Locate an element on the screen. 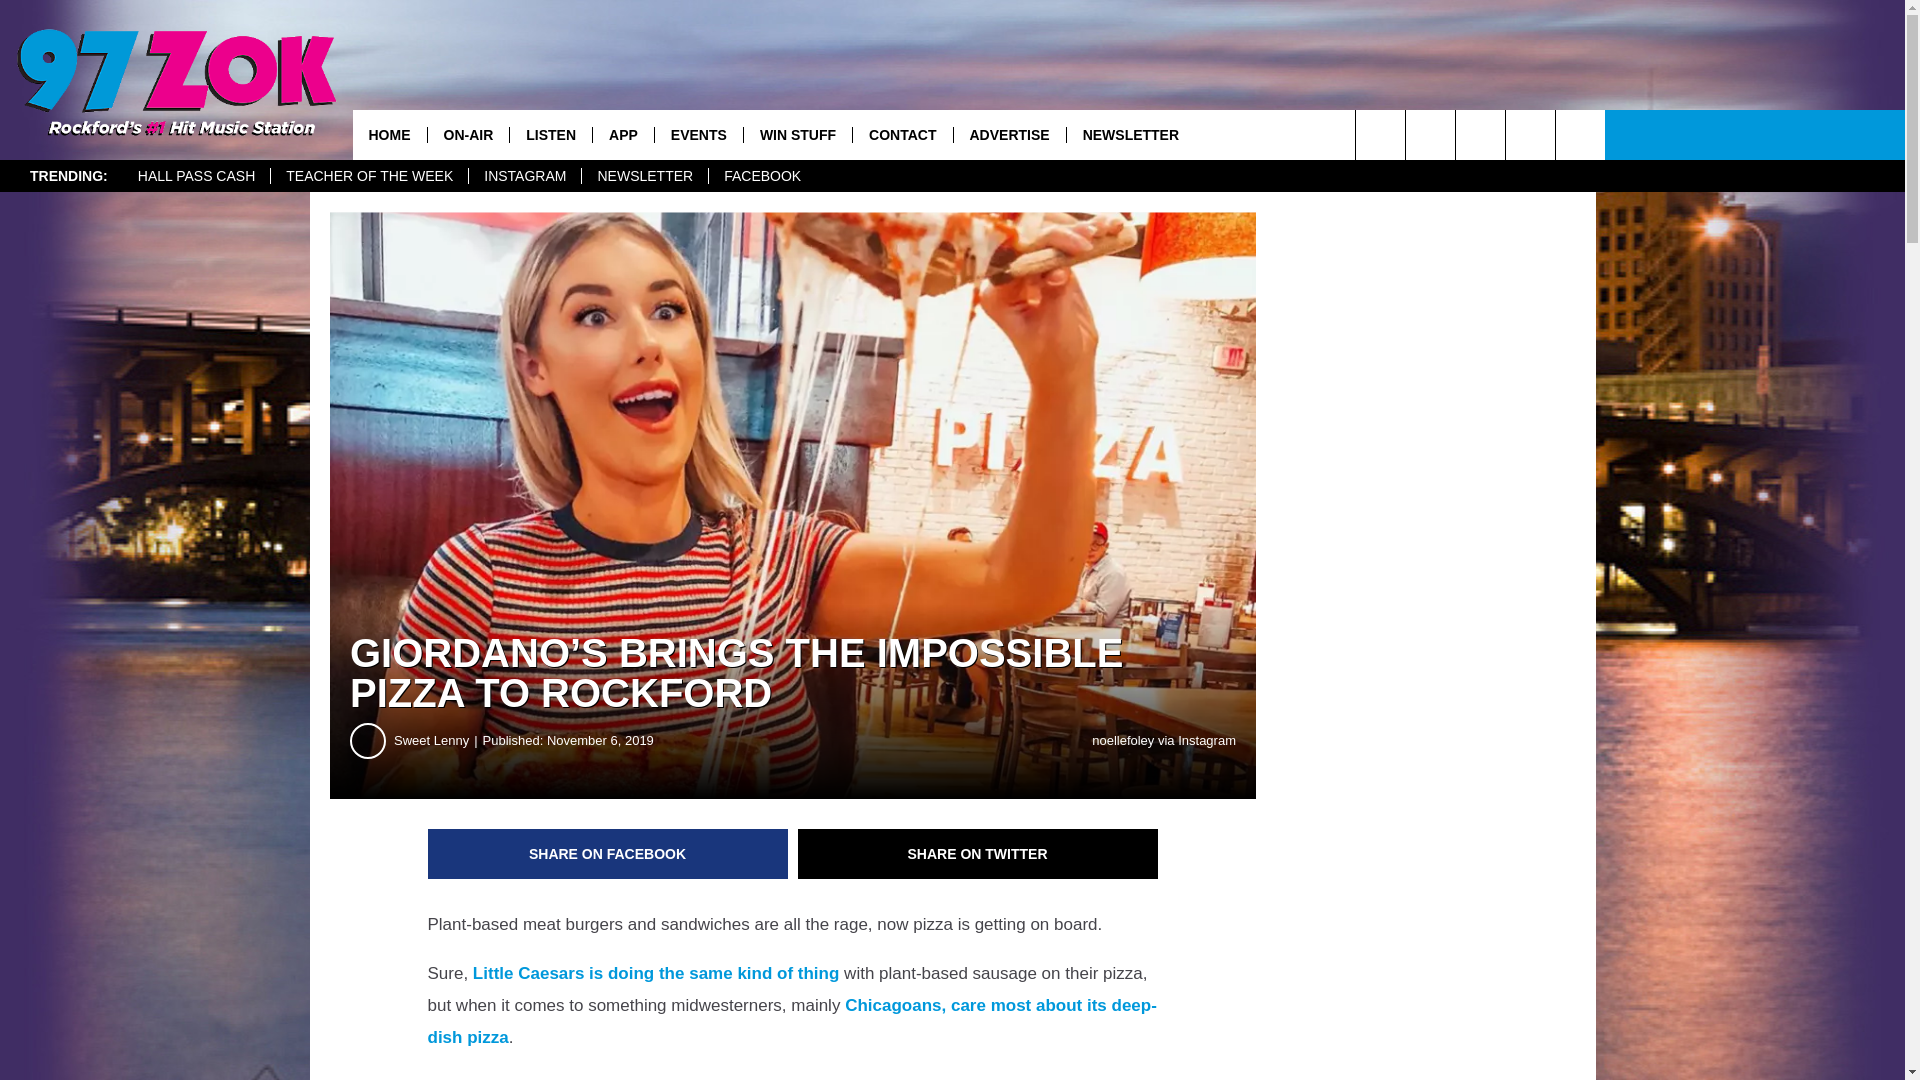  EVENTS is located at coordinates (698, 134).